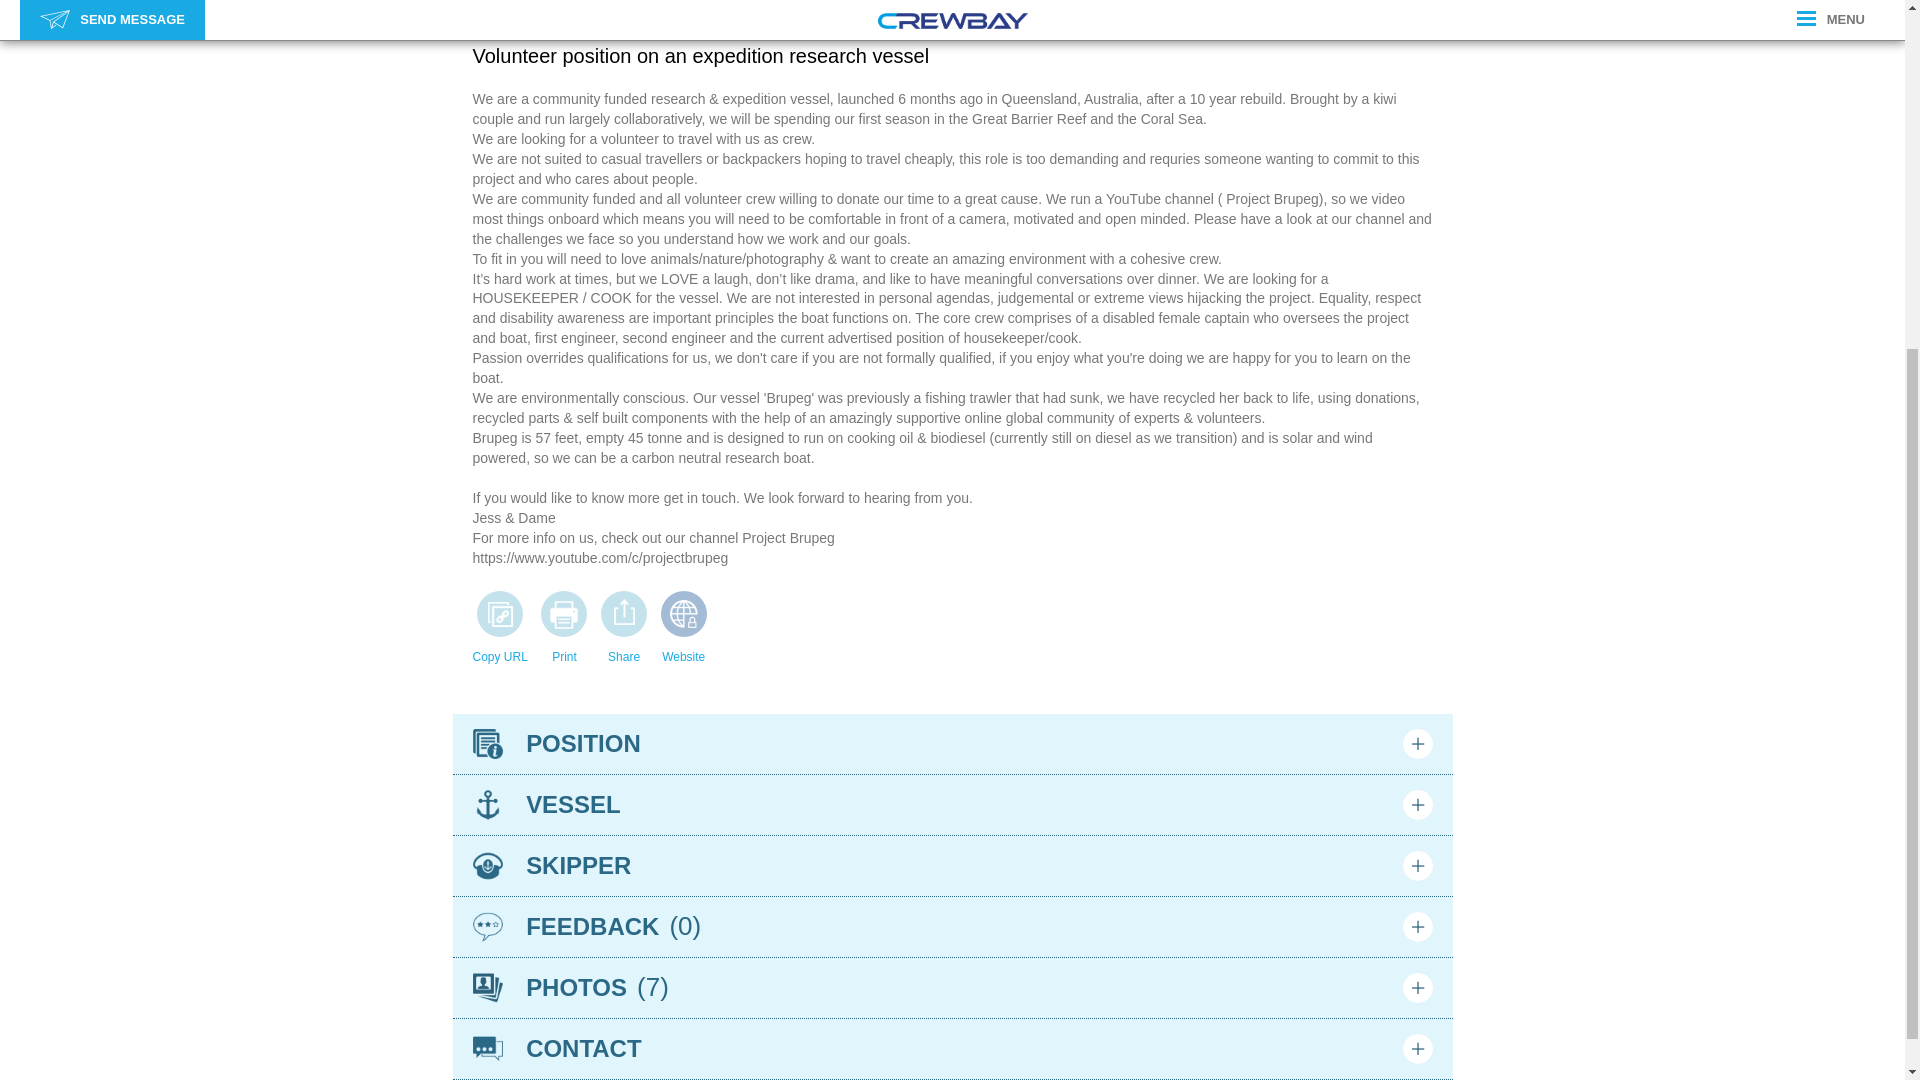 This screenshot has width=1920, height=1080. Describe the element at coordinates (1416, 744) in the screenshot. I see `show` at that location.